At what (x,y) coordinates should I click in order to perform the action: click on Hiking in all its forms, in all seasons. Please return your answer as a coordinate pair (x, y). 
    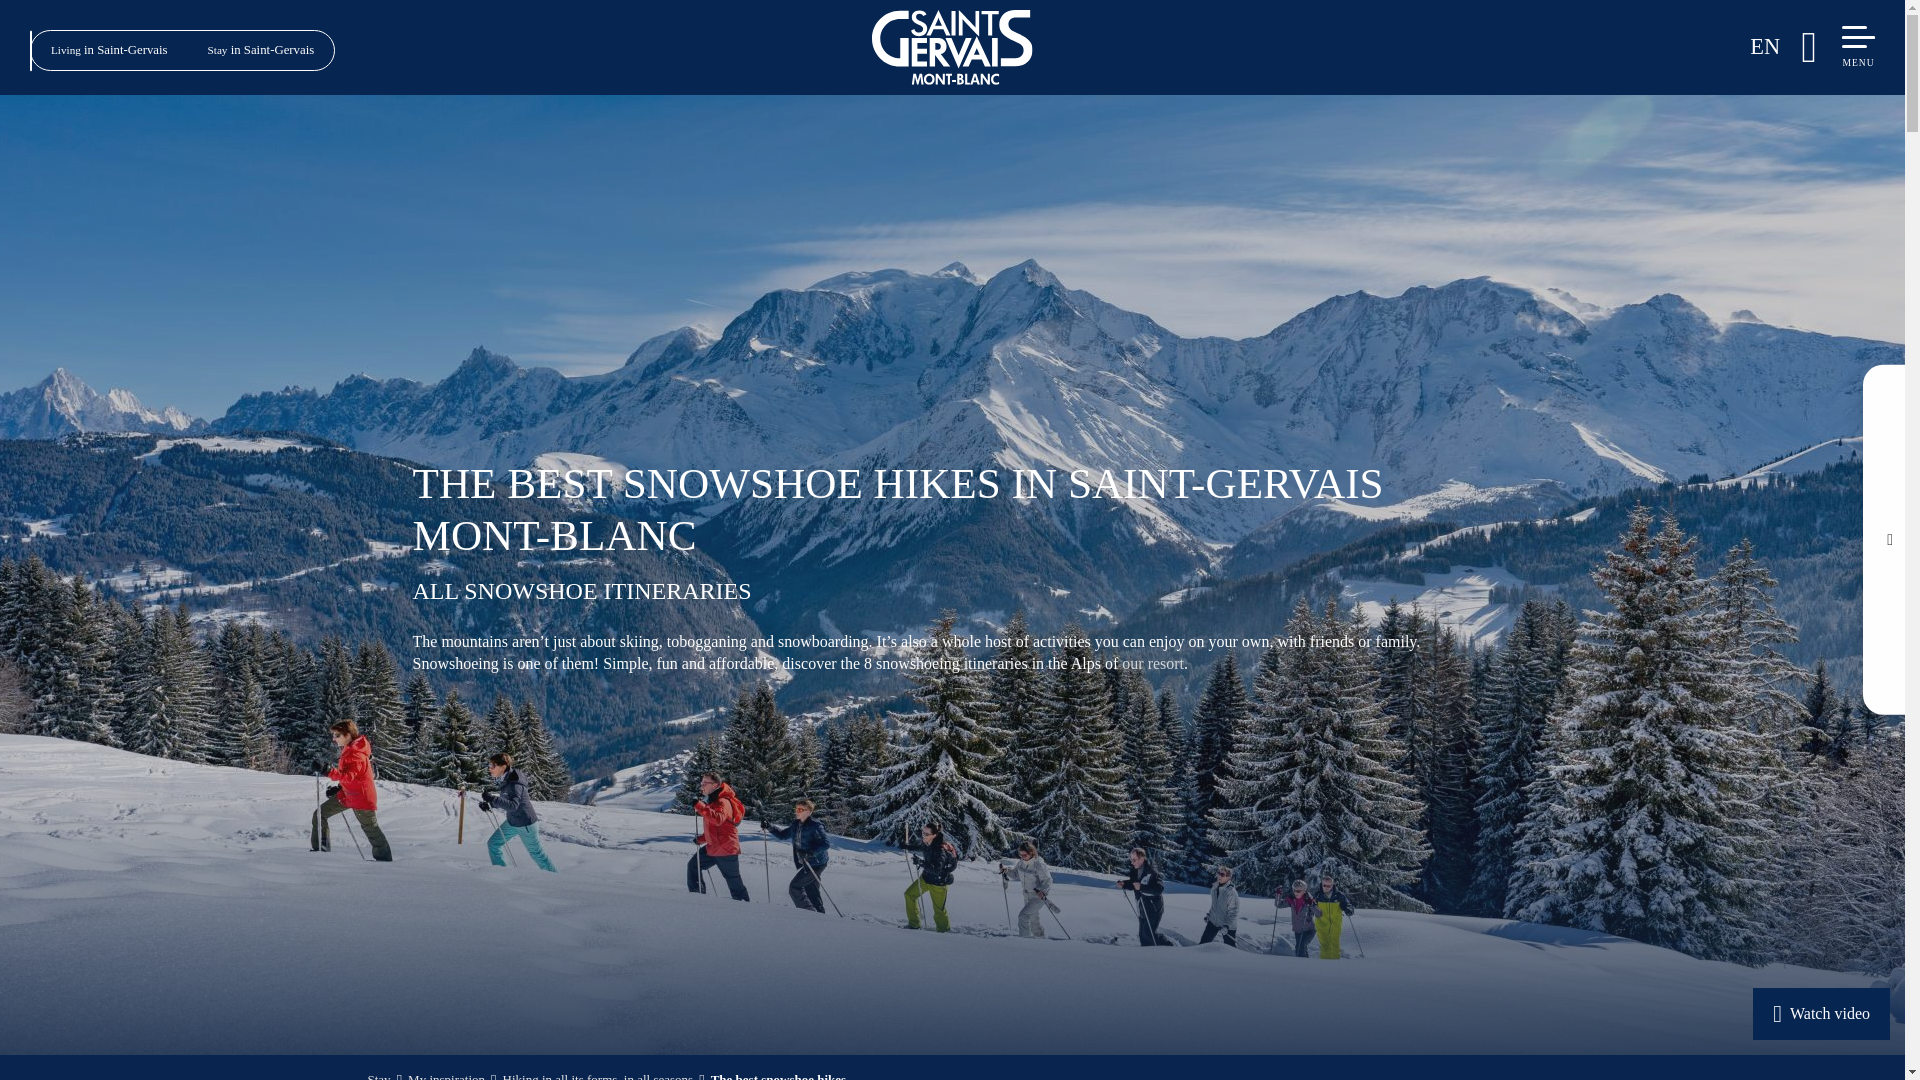
    Looking at the image, I should click on (598, 1076).